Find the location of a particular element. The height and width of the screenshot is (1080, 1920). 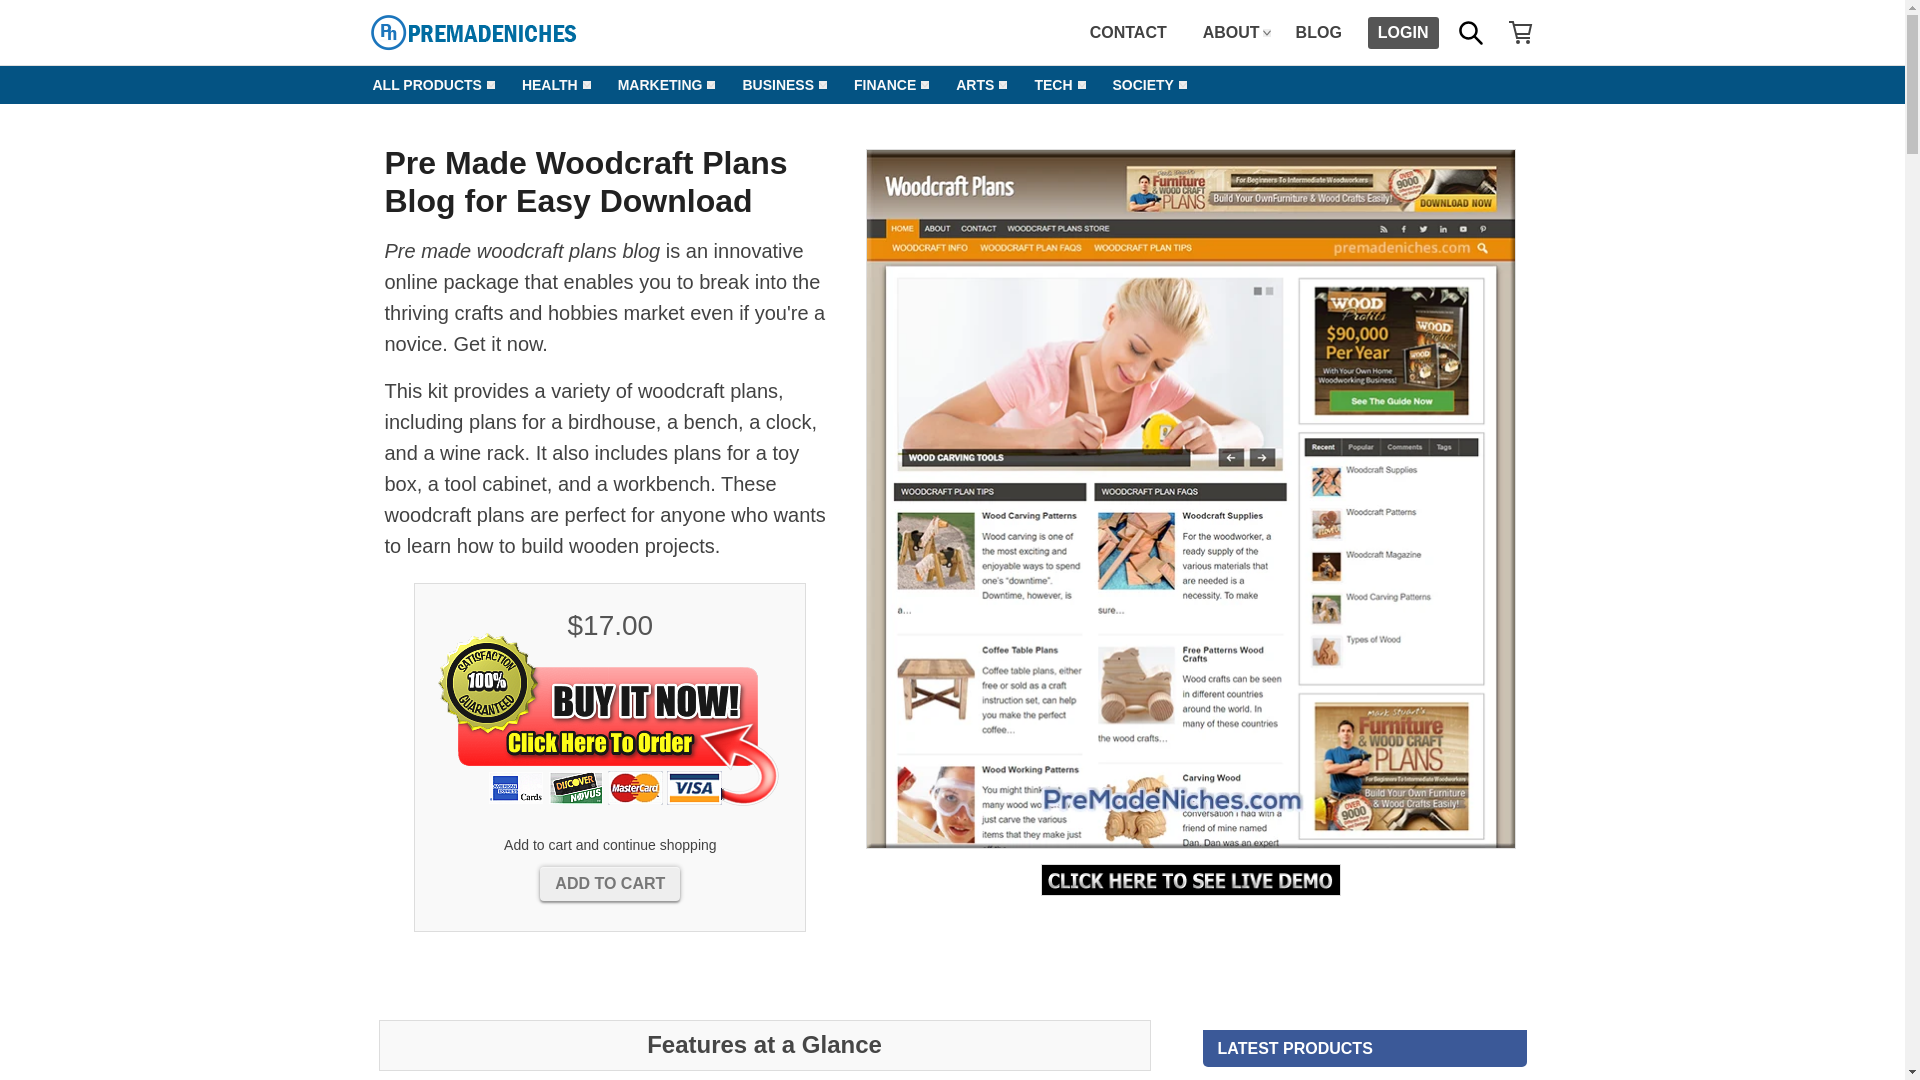

MARKETING is located at coordinates (660, 84).